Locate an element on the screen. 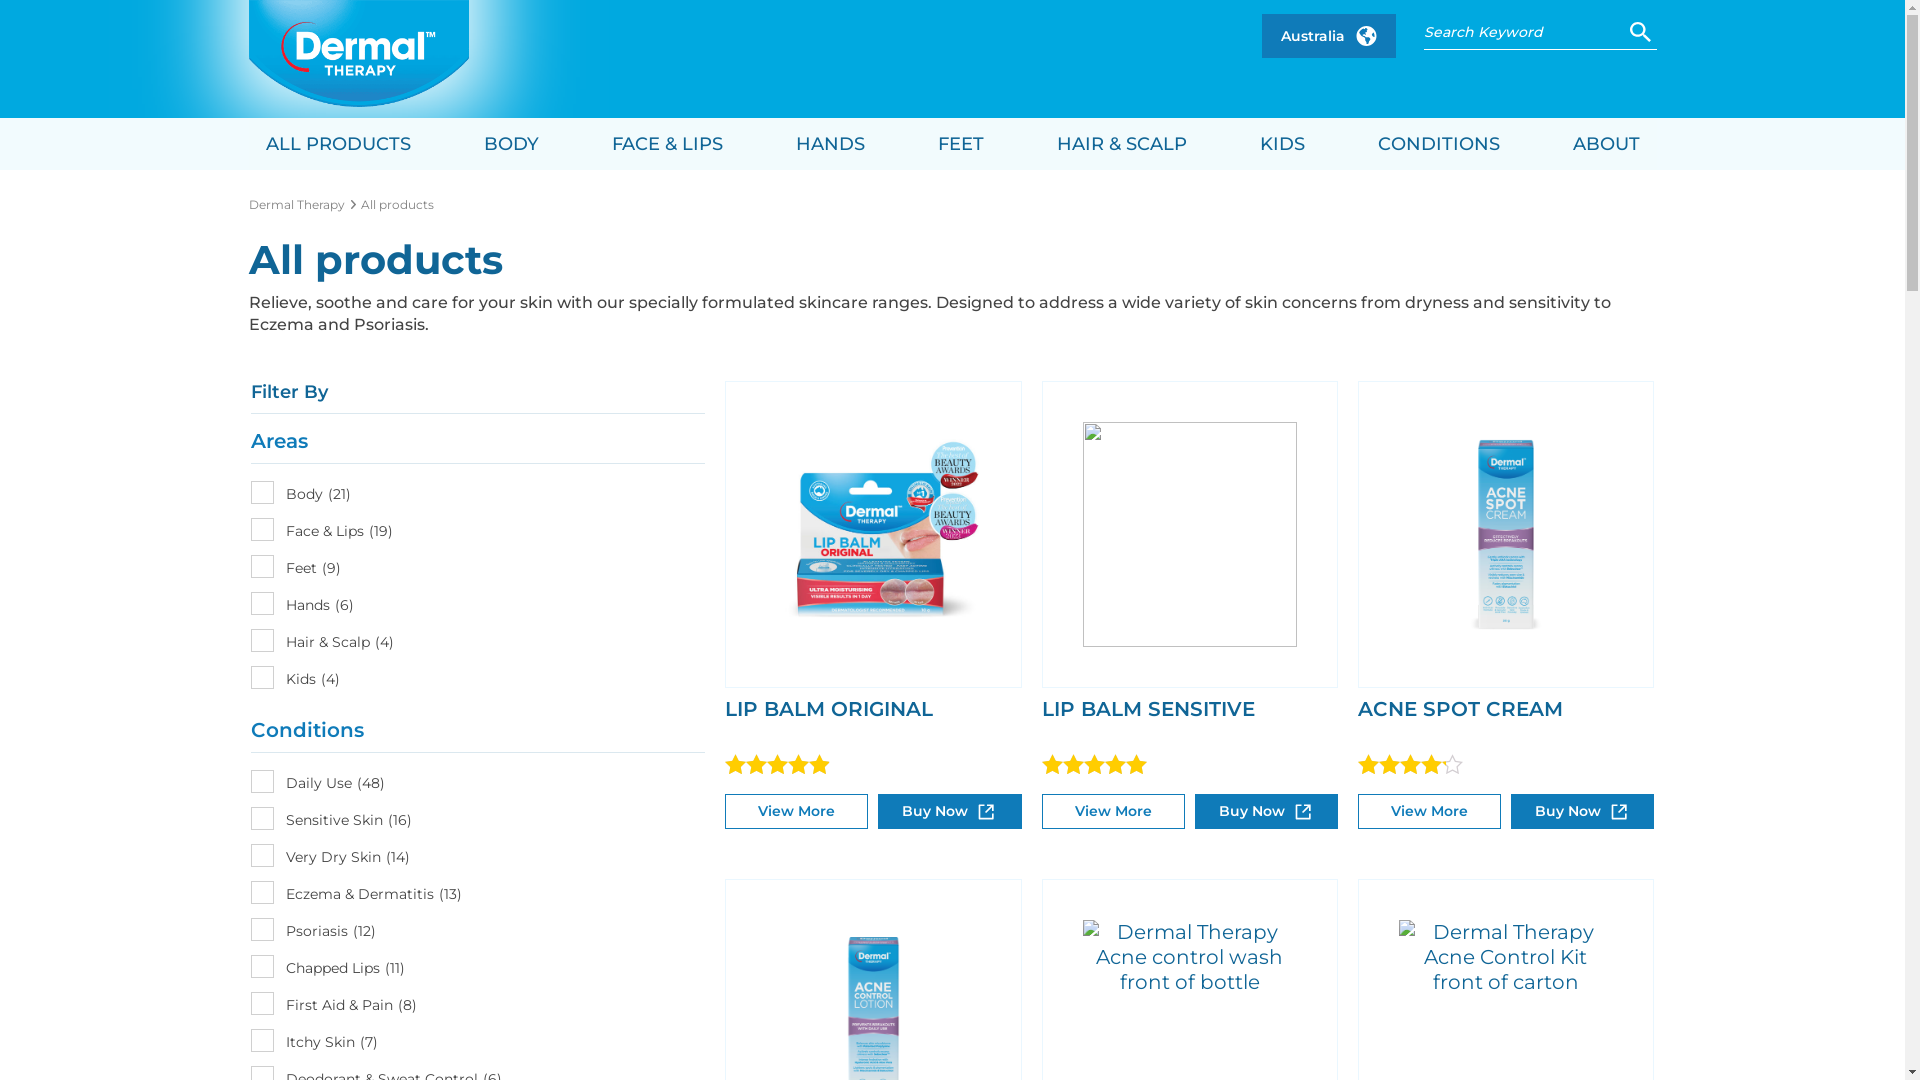 This screenshot has height=1080, width=1920. KIDS is located at coordinates (1282, 144).